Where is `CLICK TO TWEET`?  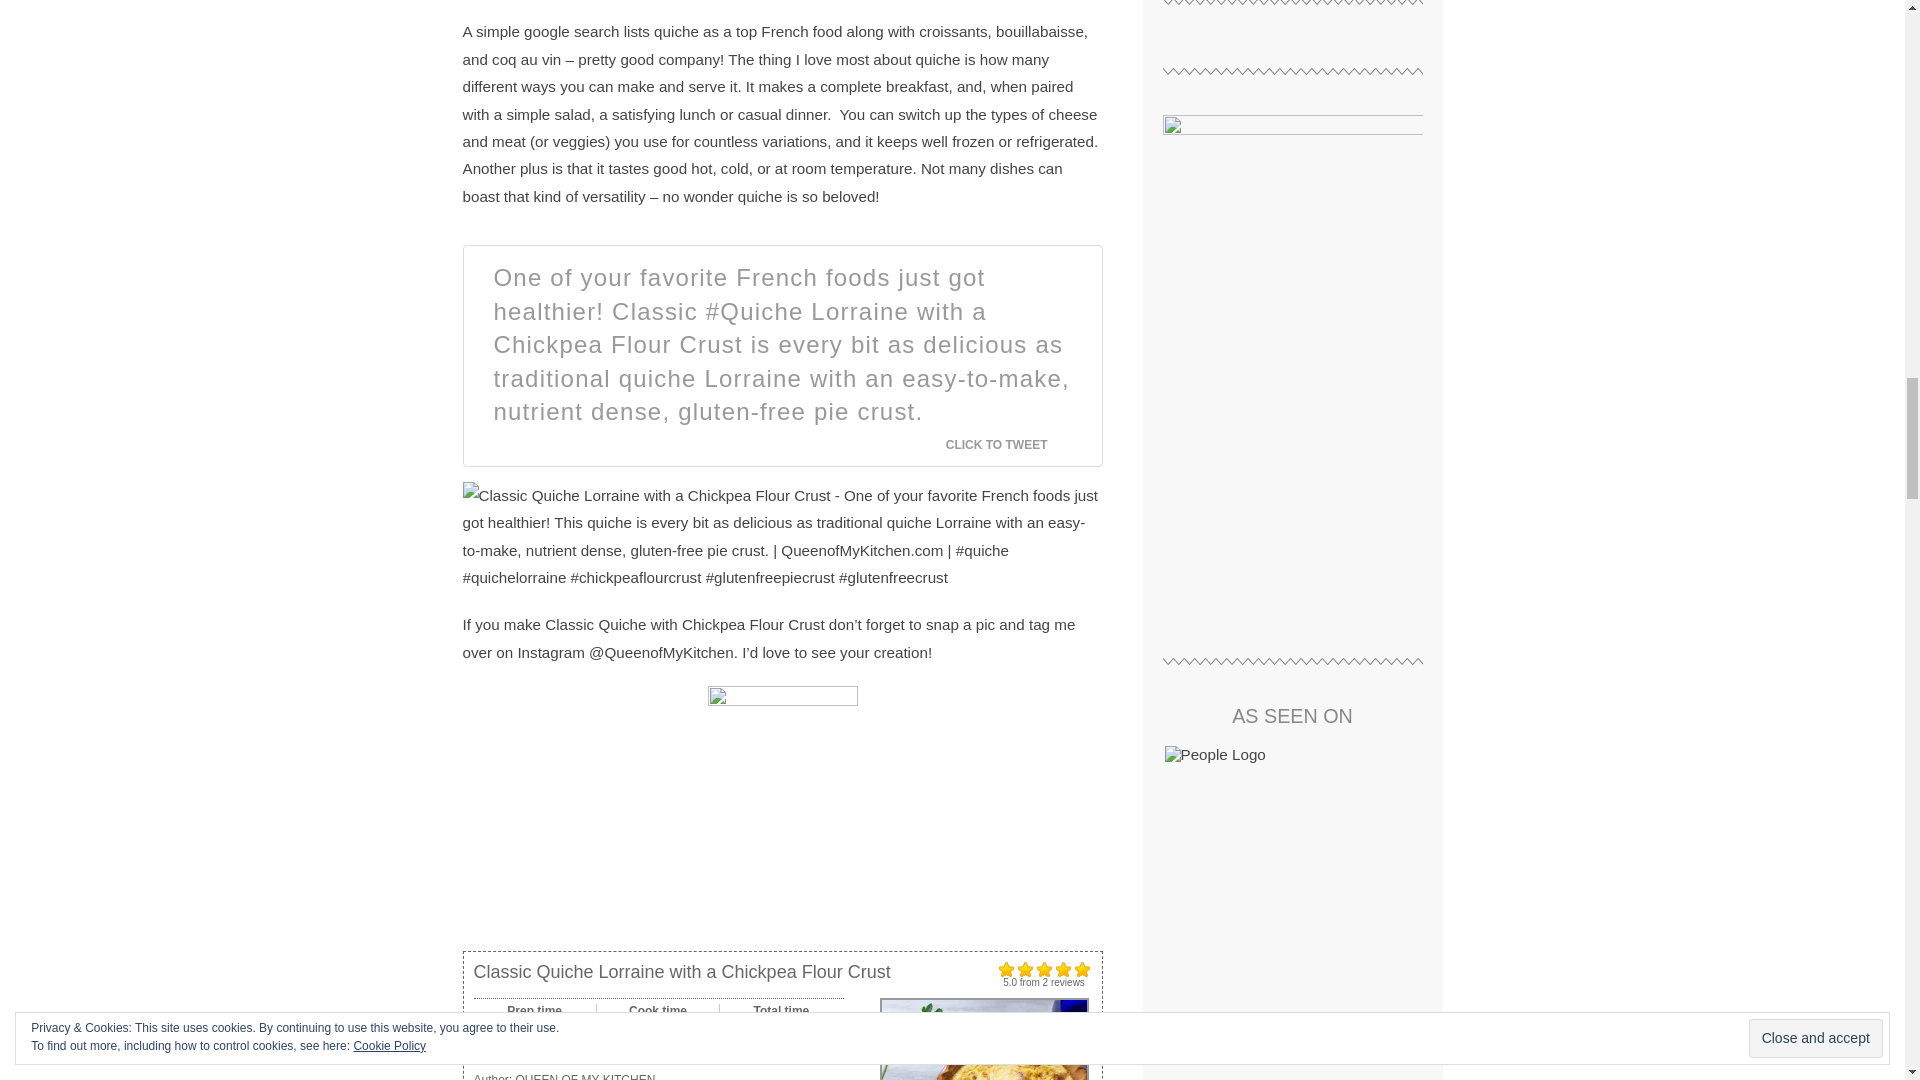
CLICK TO TWEET is located at coordinates (1008, 444).